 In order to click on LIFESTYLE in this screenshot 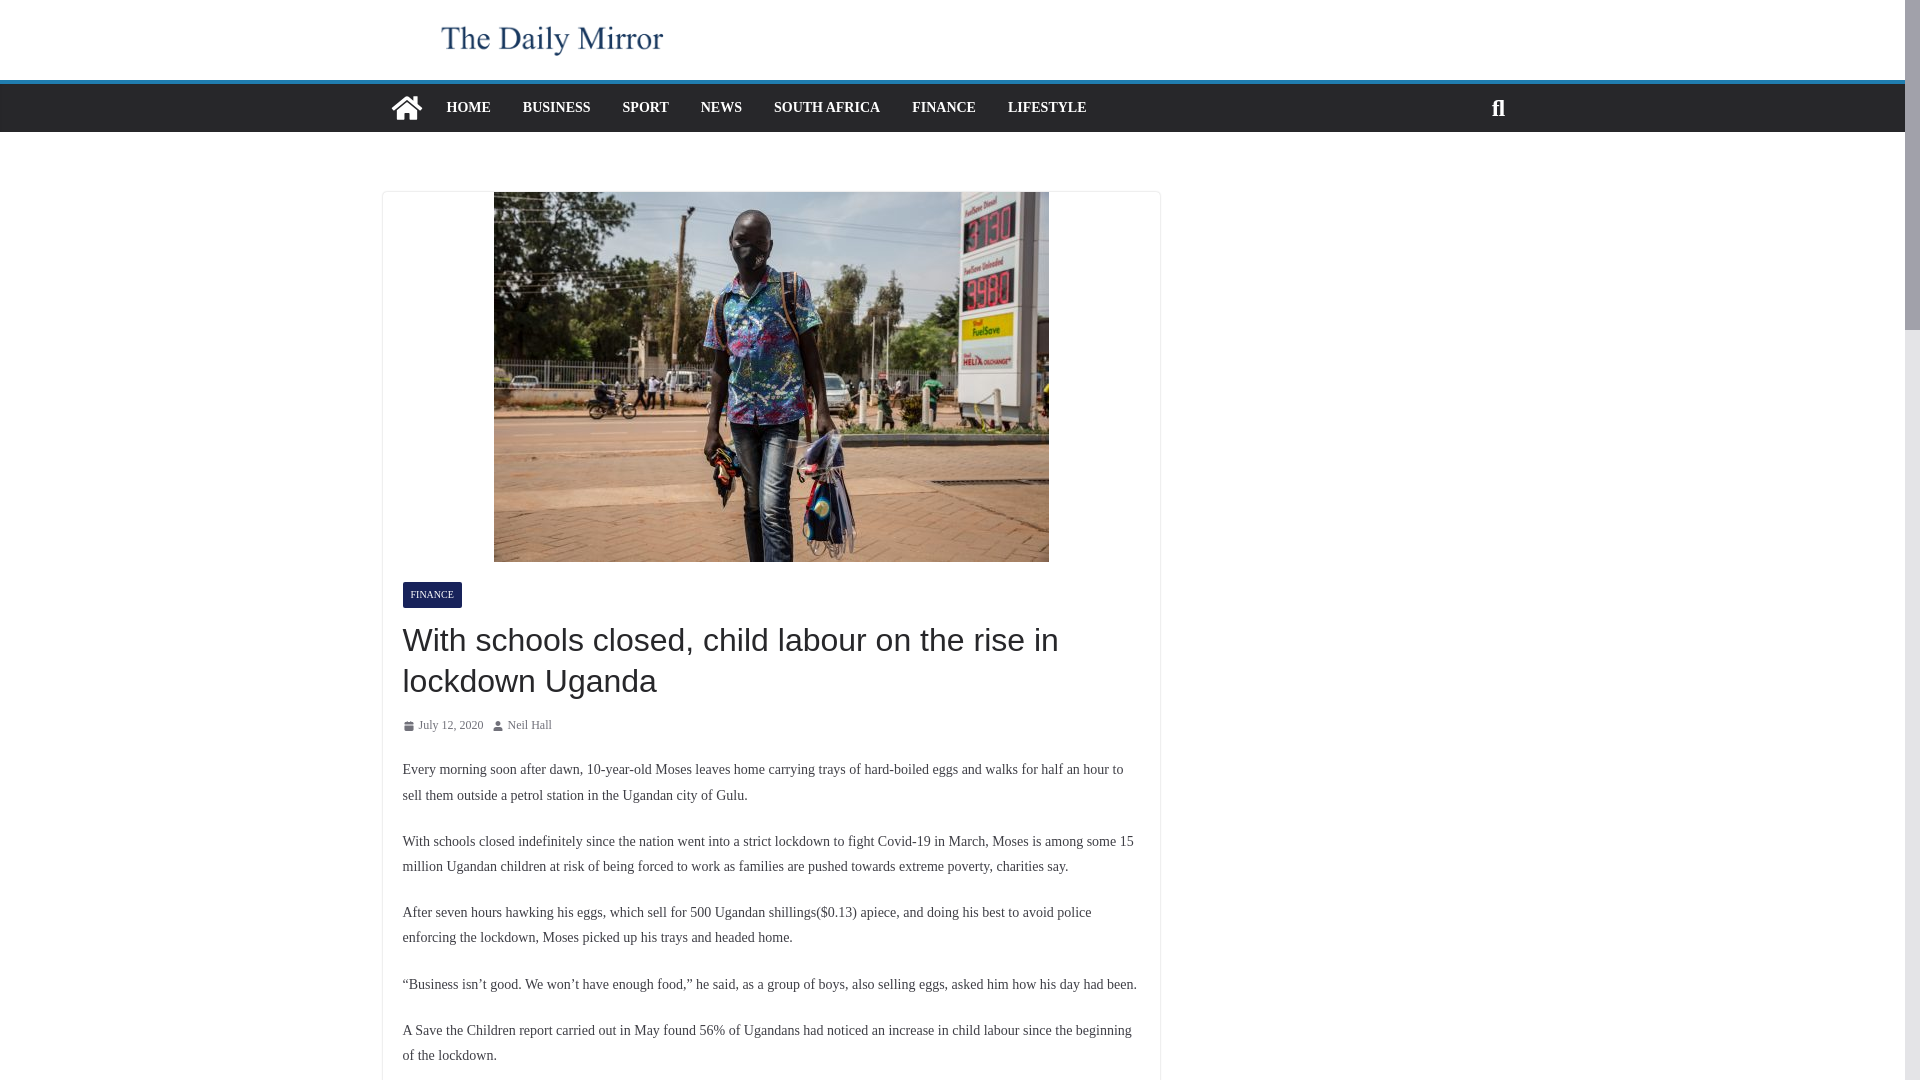, I will do `click(1047, 108)`.